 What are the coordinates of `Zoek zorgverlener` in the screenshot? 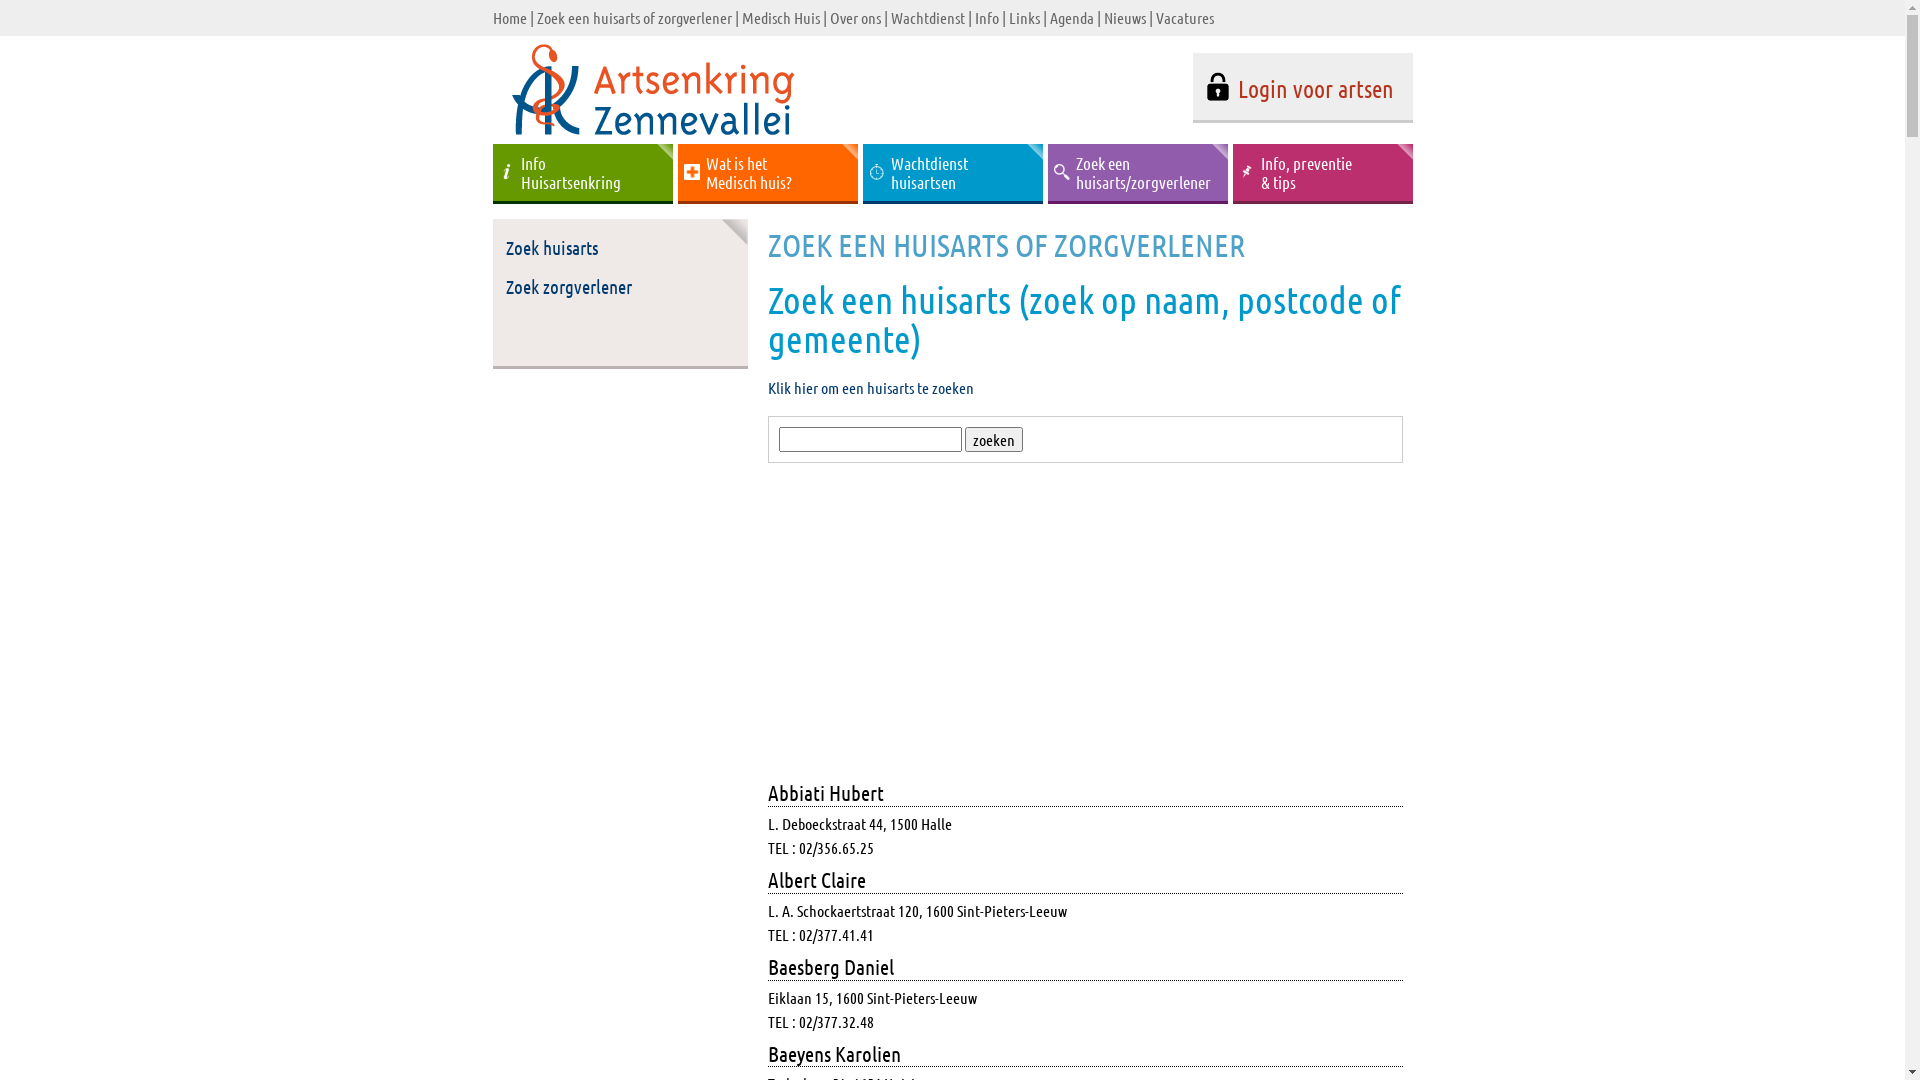 It's located at (620, 288).